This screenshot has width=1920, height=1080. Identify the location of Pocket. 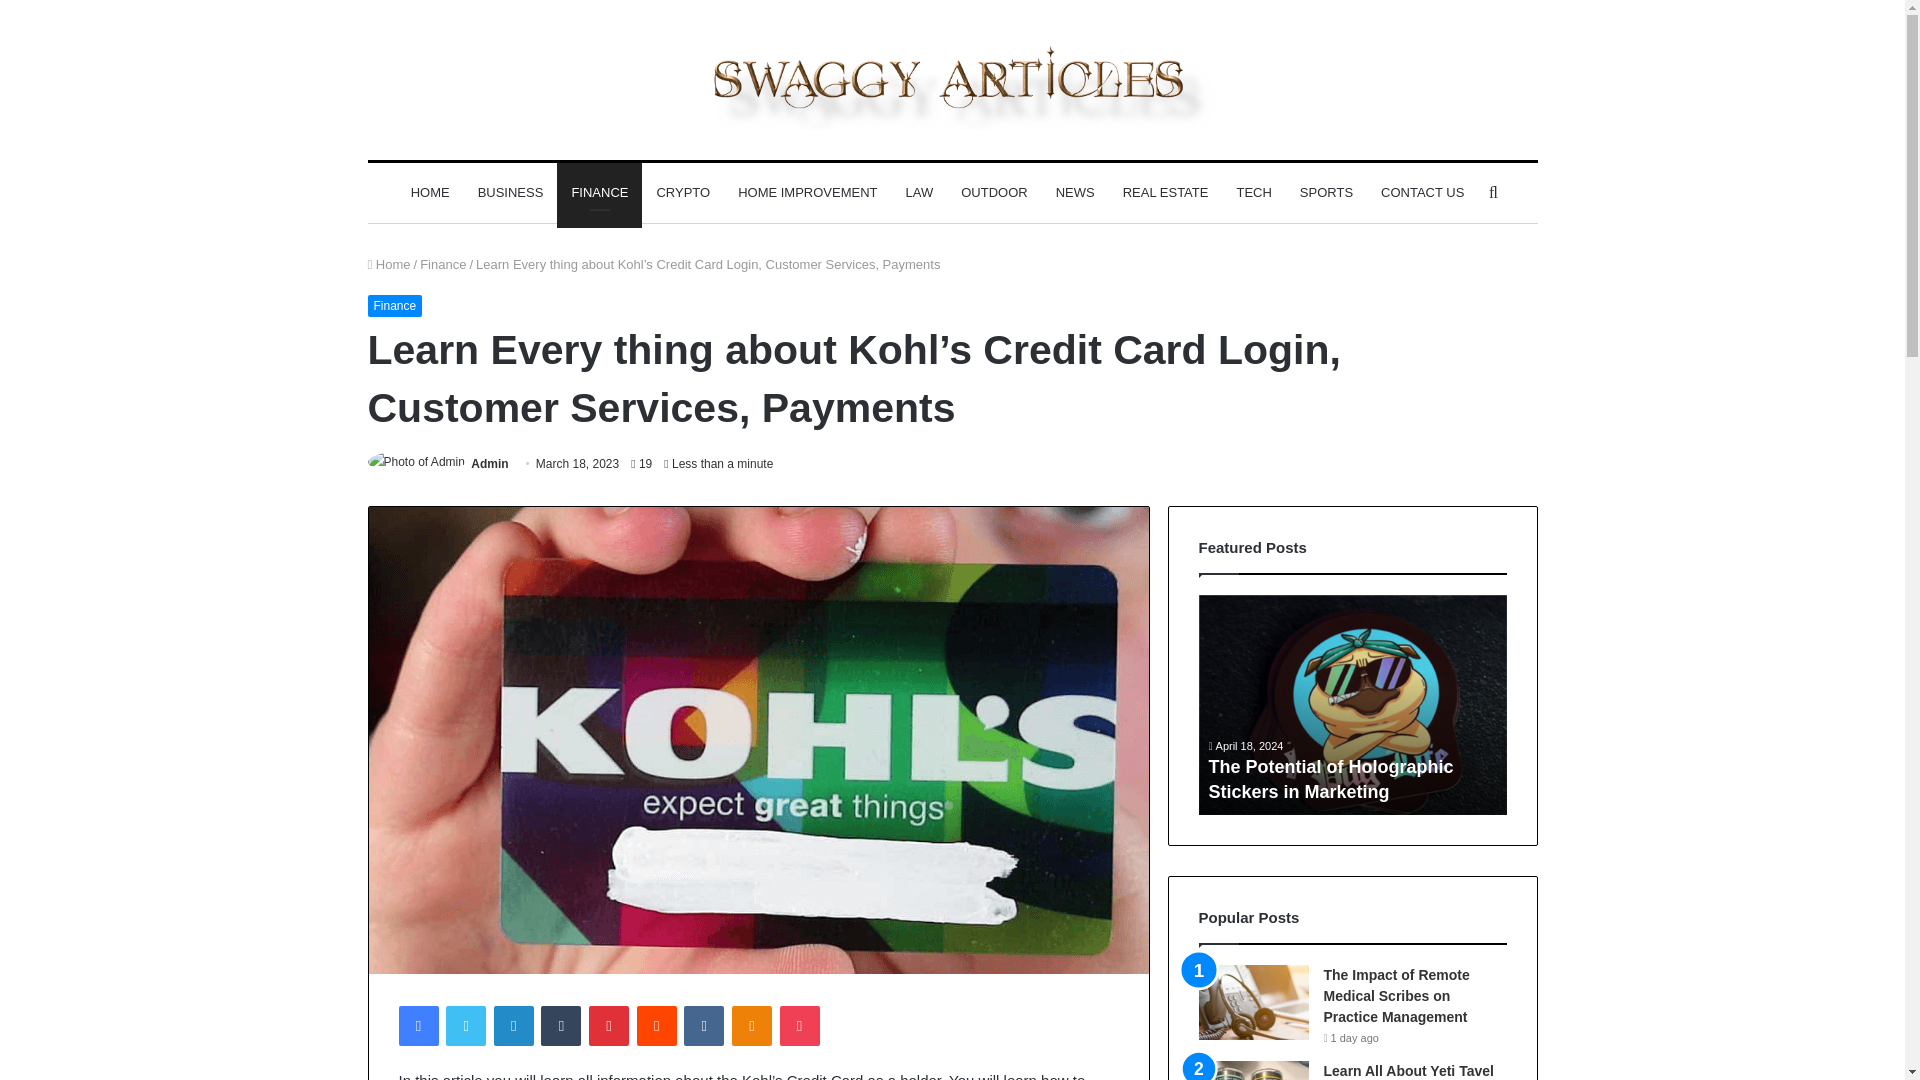
(799, 1026).